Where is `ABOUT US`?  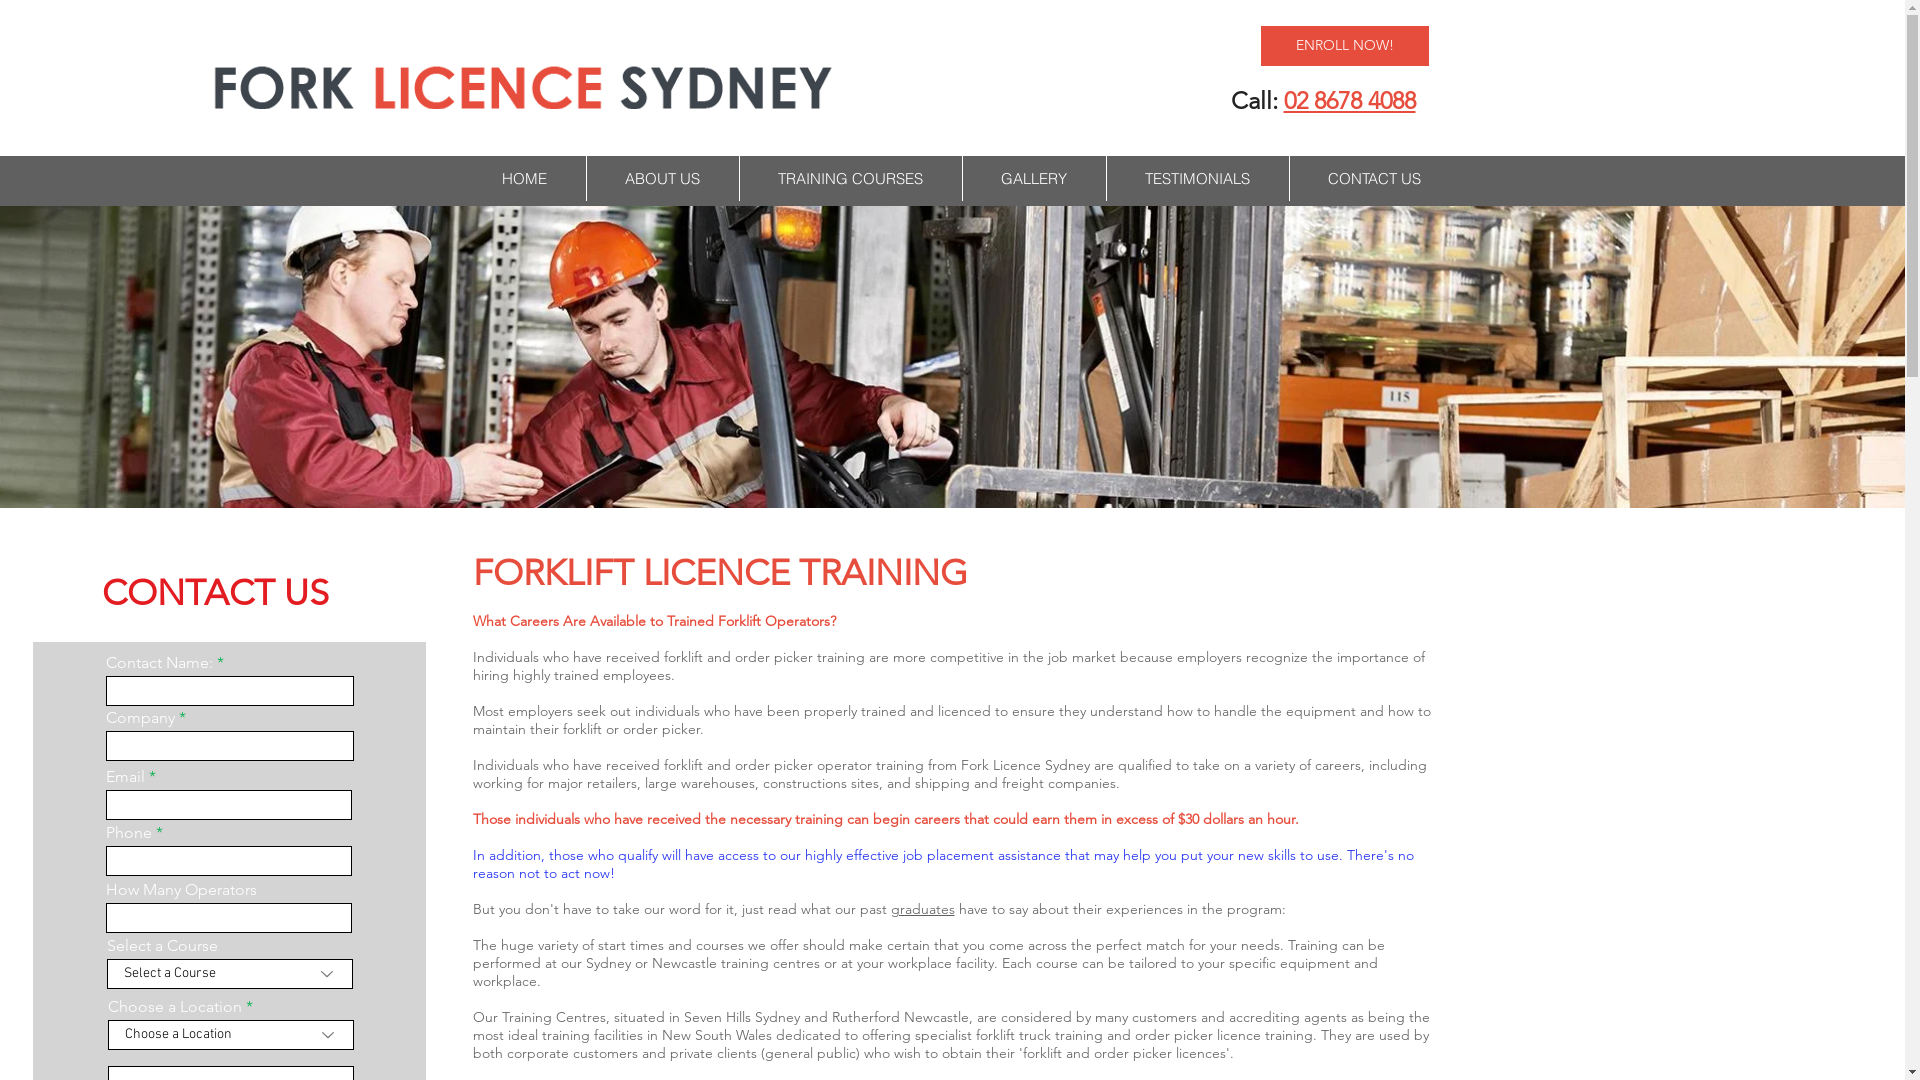 ABOUT US is located at coordinates (662, 178).